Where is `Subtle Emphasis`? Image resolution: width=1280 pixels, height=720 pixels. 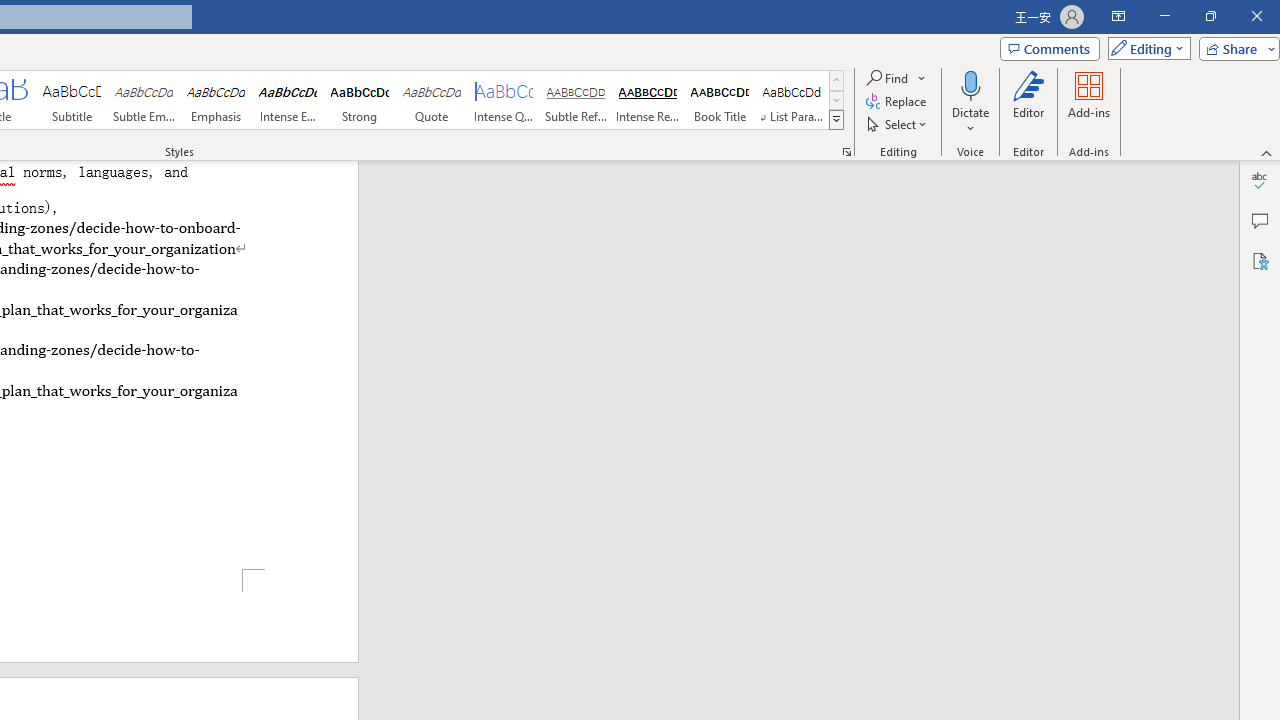 Subtle Emphasis is located at coordinates (144, 100).